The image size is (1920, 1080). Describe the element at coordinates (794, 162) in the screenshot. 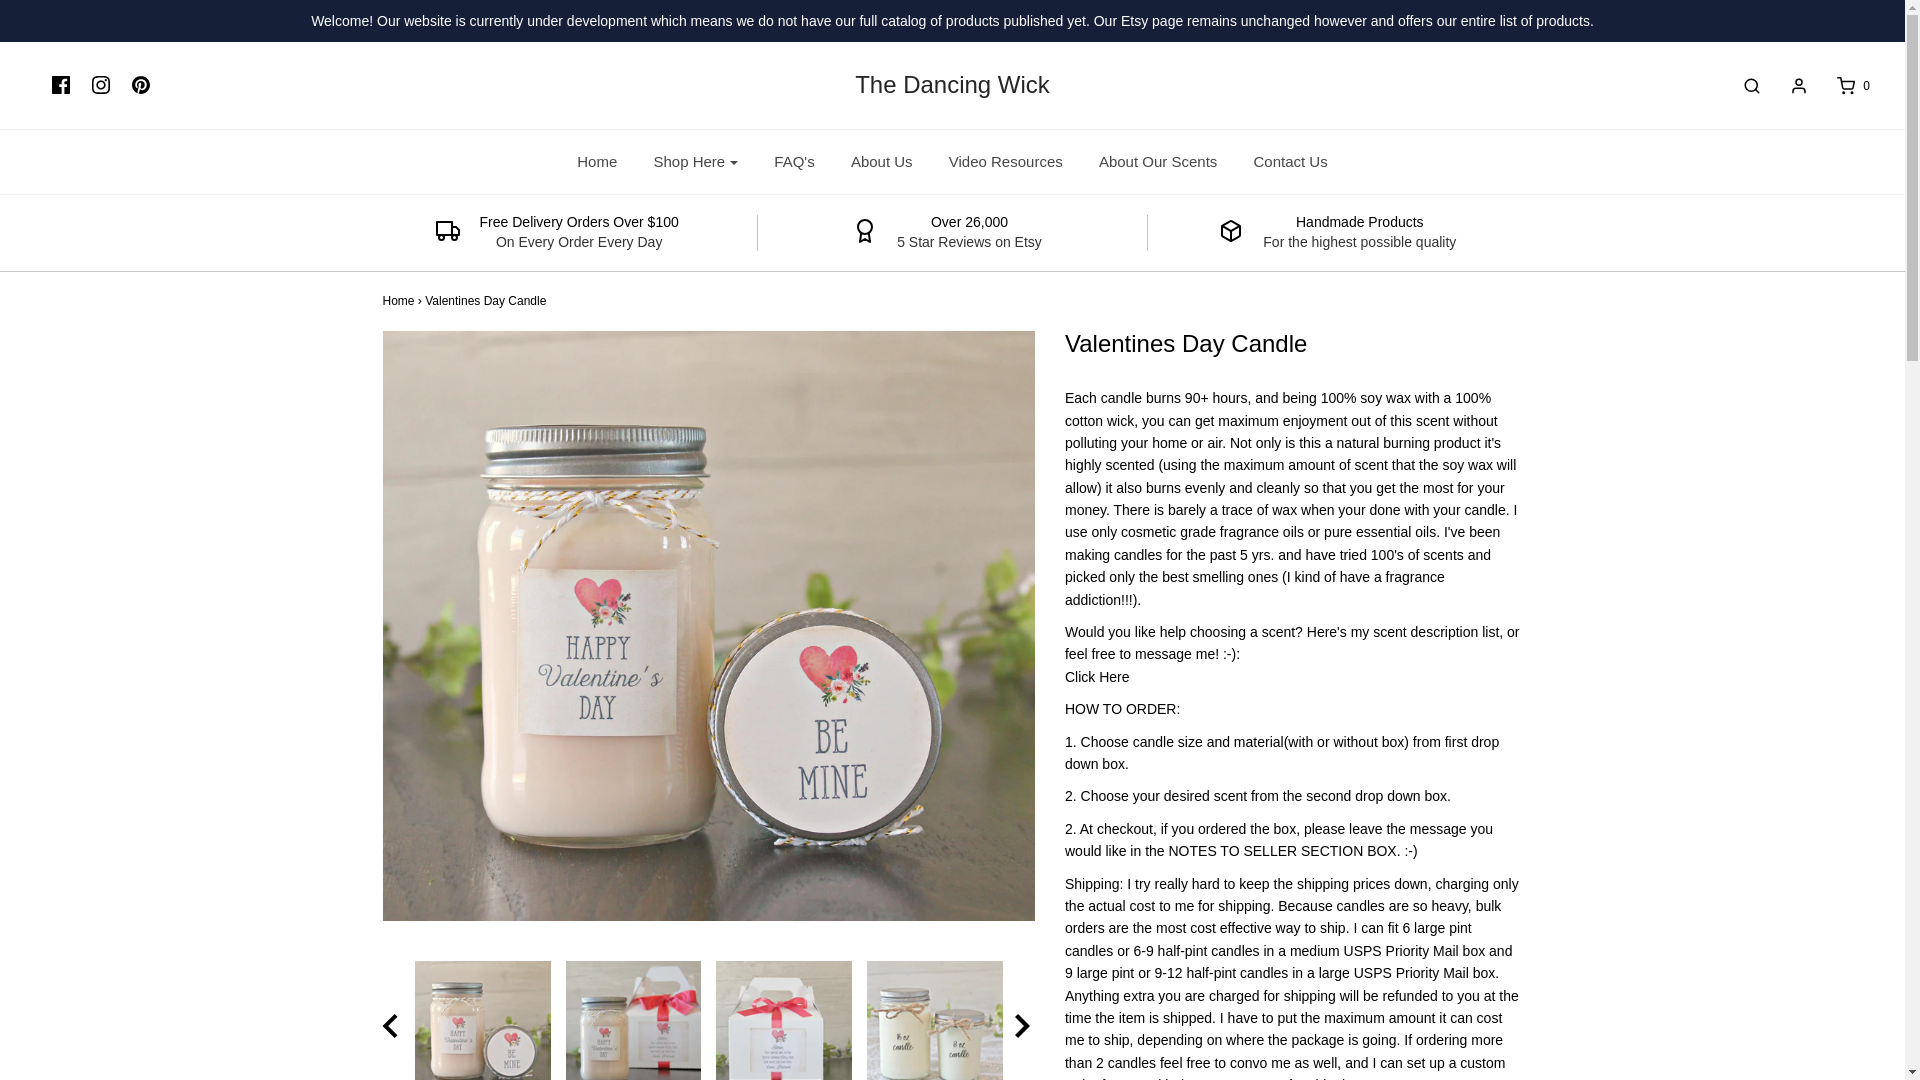

I see `FAQ's` at that location.